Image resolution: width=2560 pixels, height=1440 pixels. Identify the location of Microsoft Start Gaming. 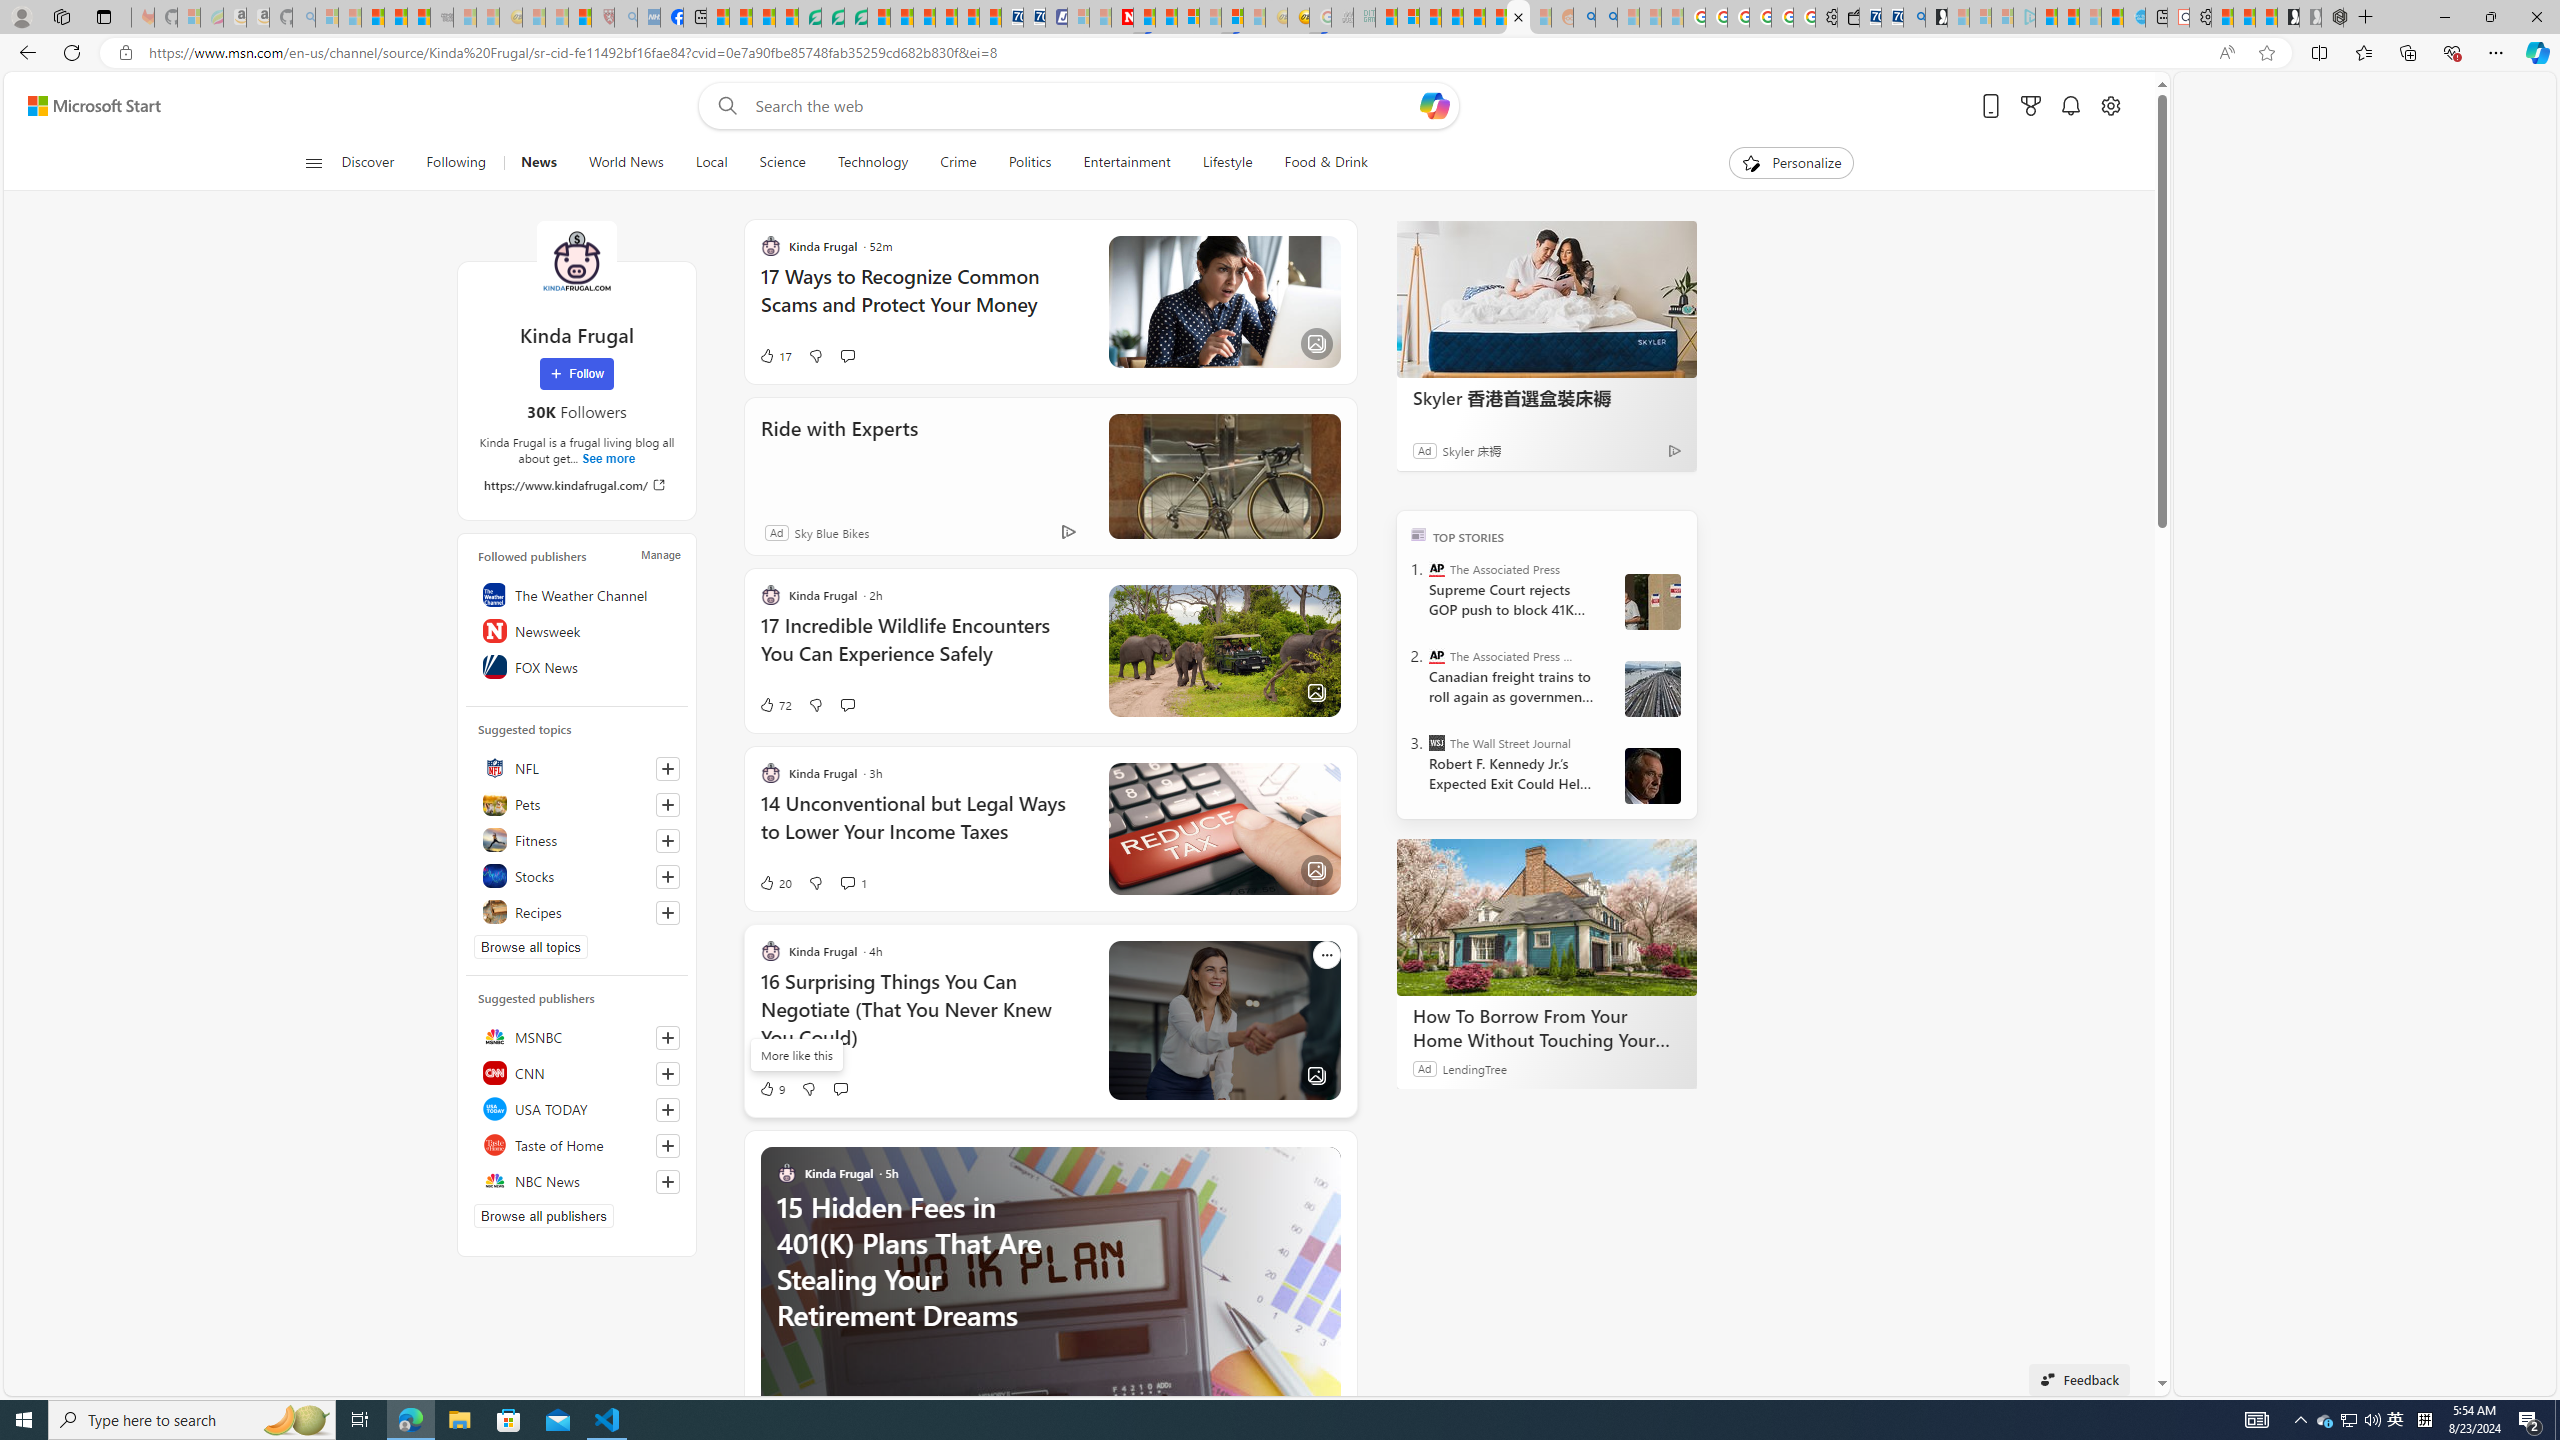
(1936, 17).